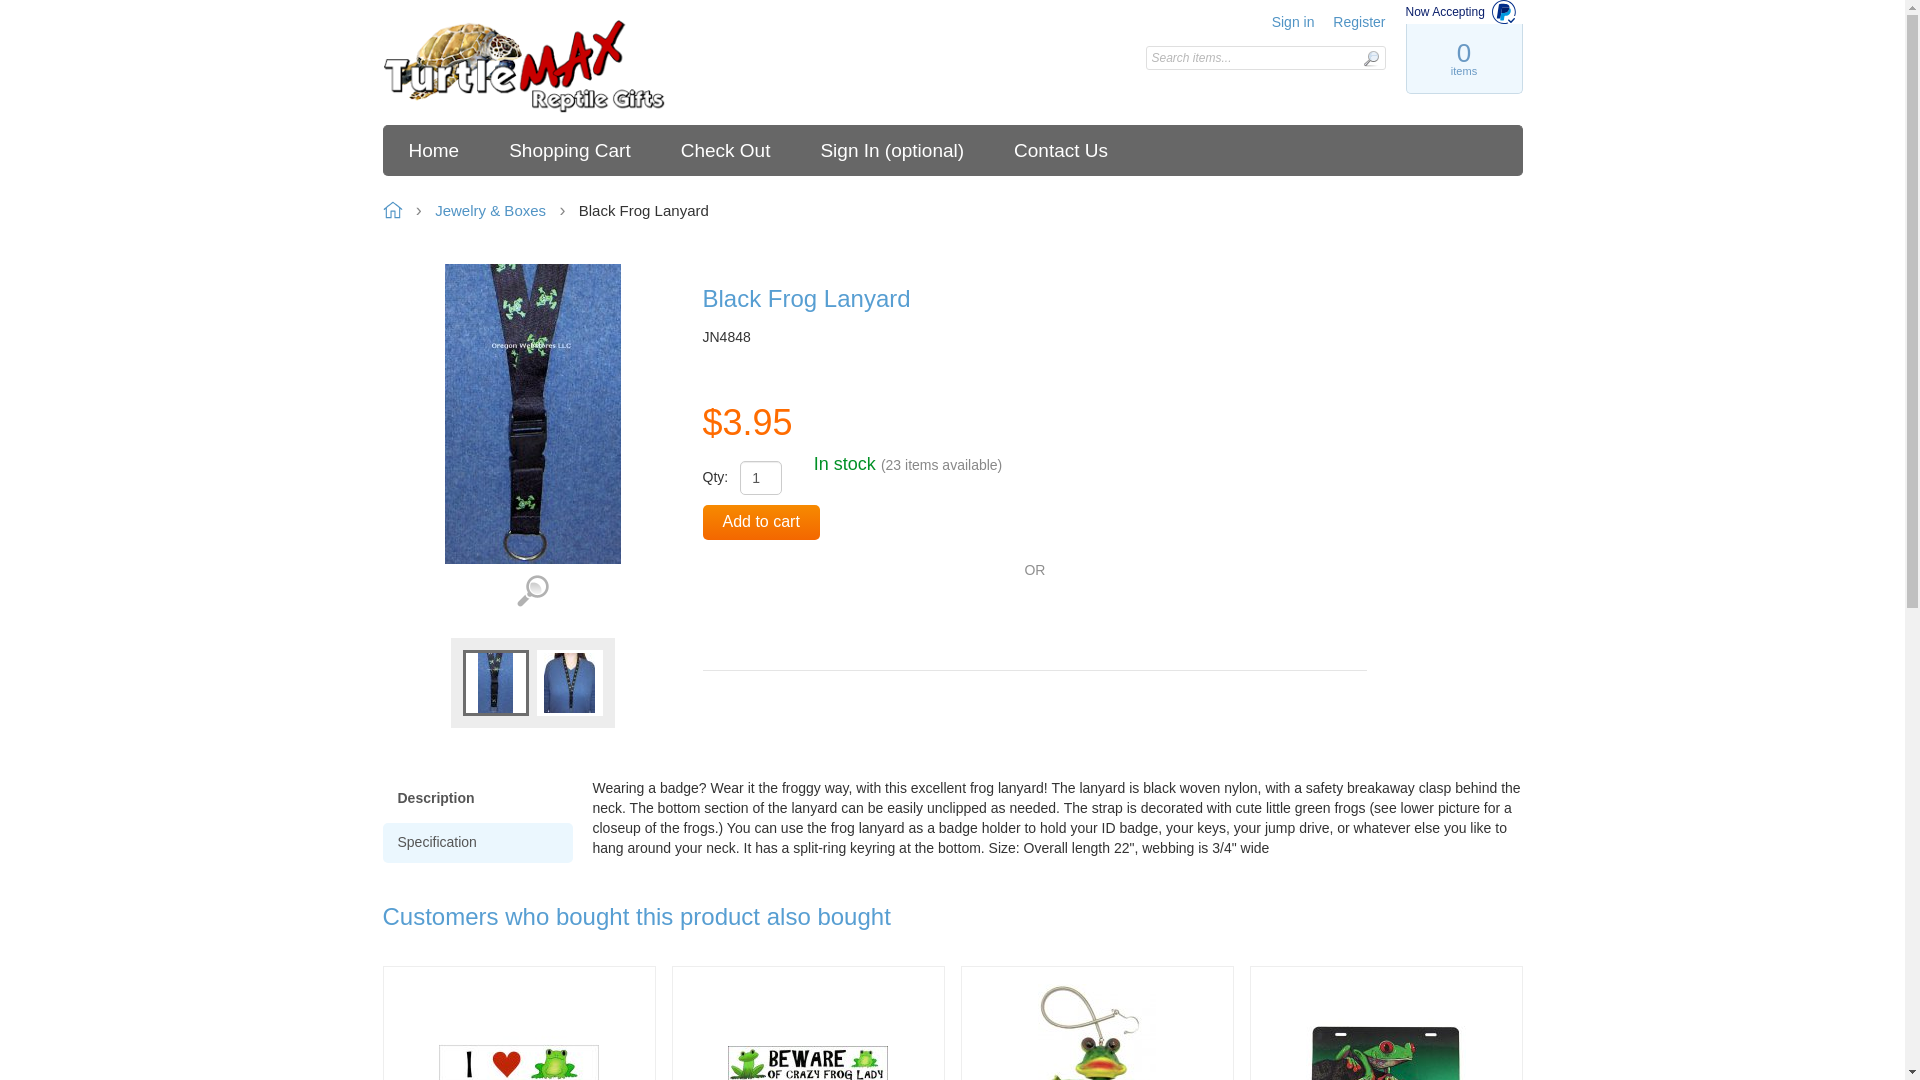 The width and height of the screenshot is (1920, 1080). What do you see at coordinates (760, 478) in the screenshot?
I see `1` at bounding box center [760, 478].